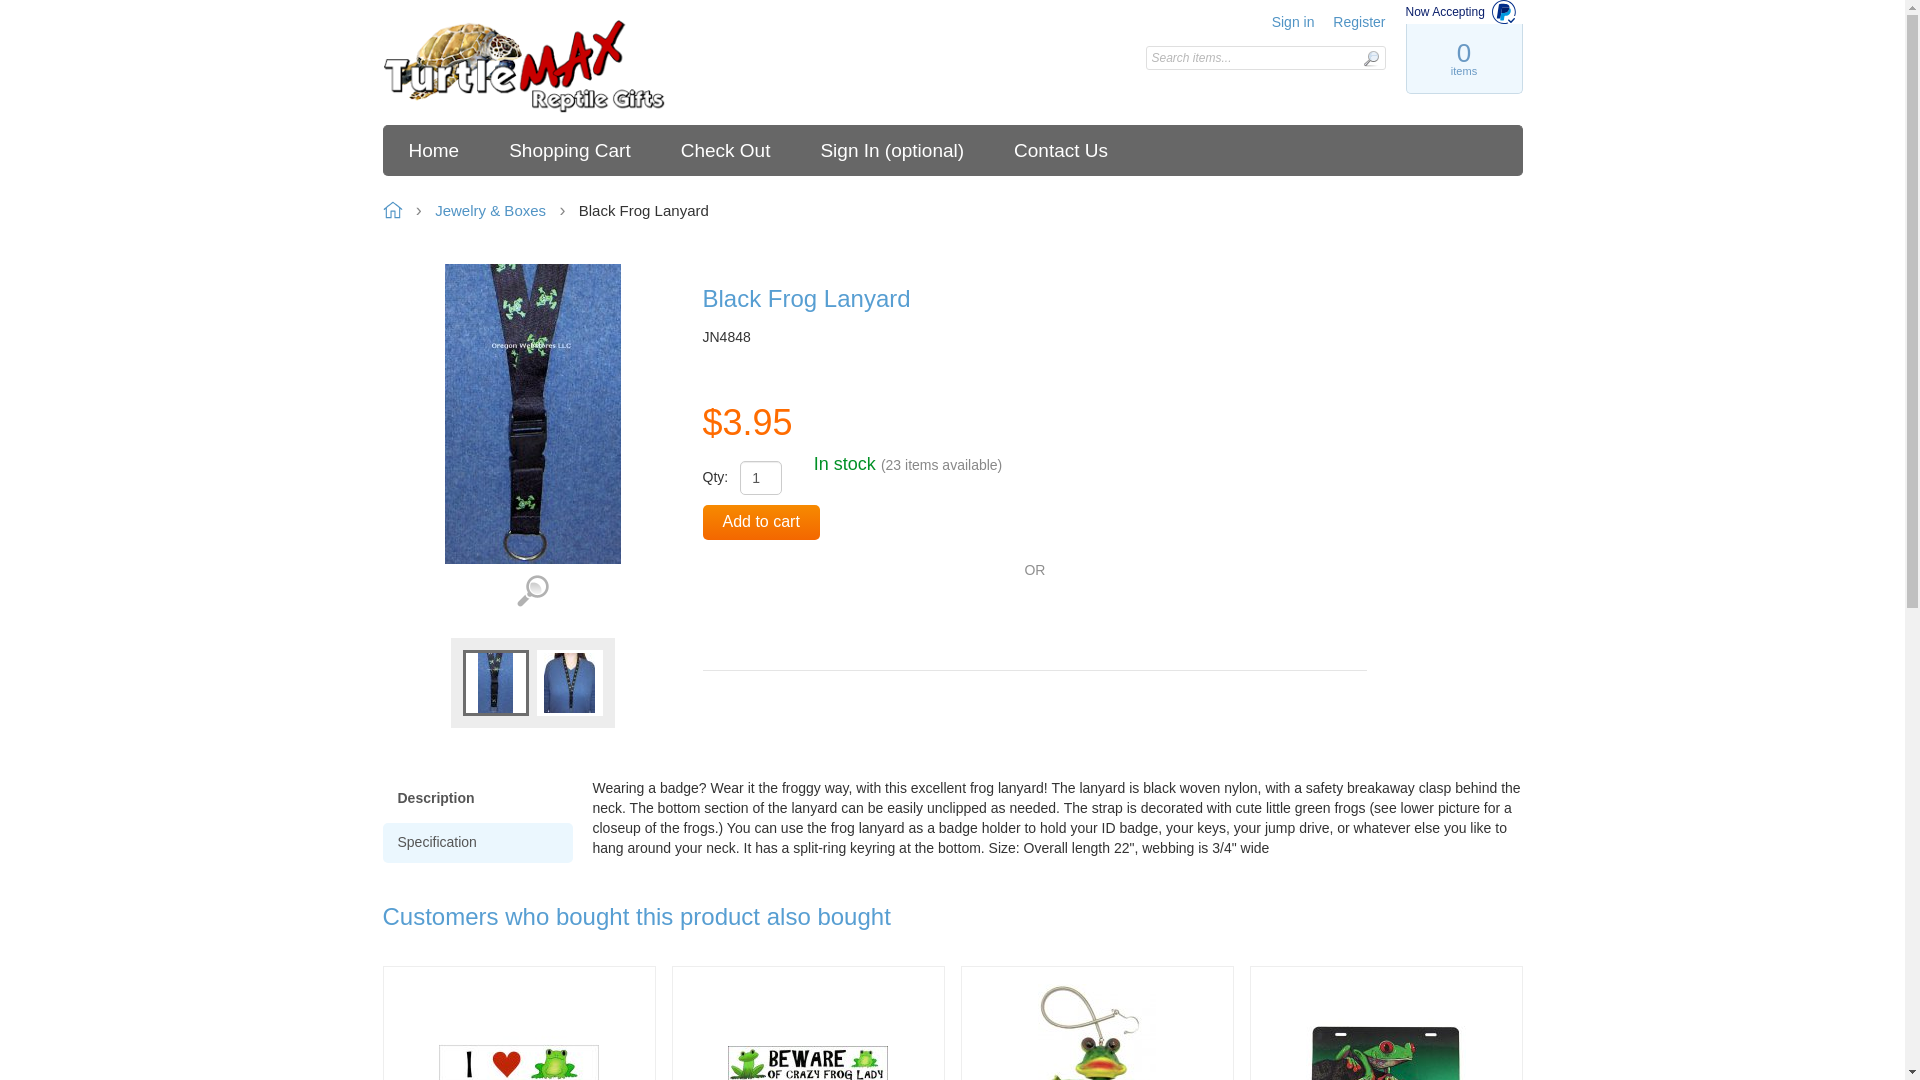 The width and height of the screenshot is (1920, 1080). What do you see at coordinates (760, 478) in the screenshot?
I see `1` at bounding box center [760, 478].